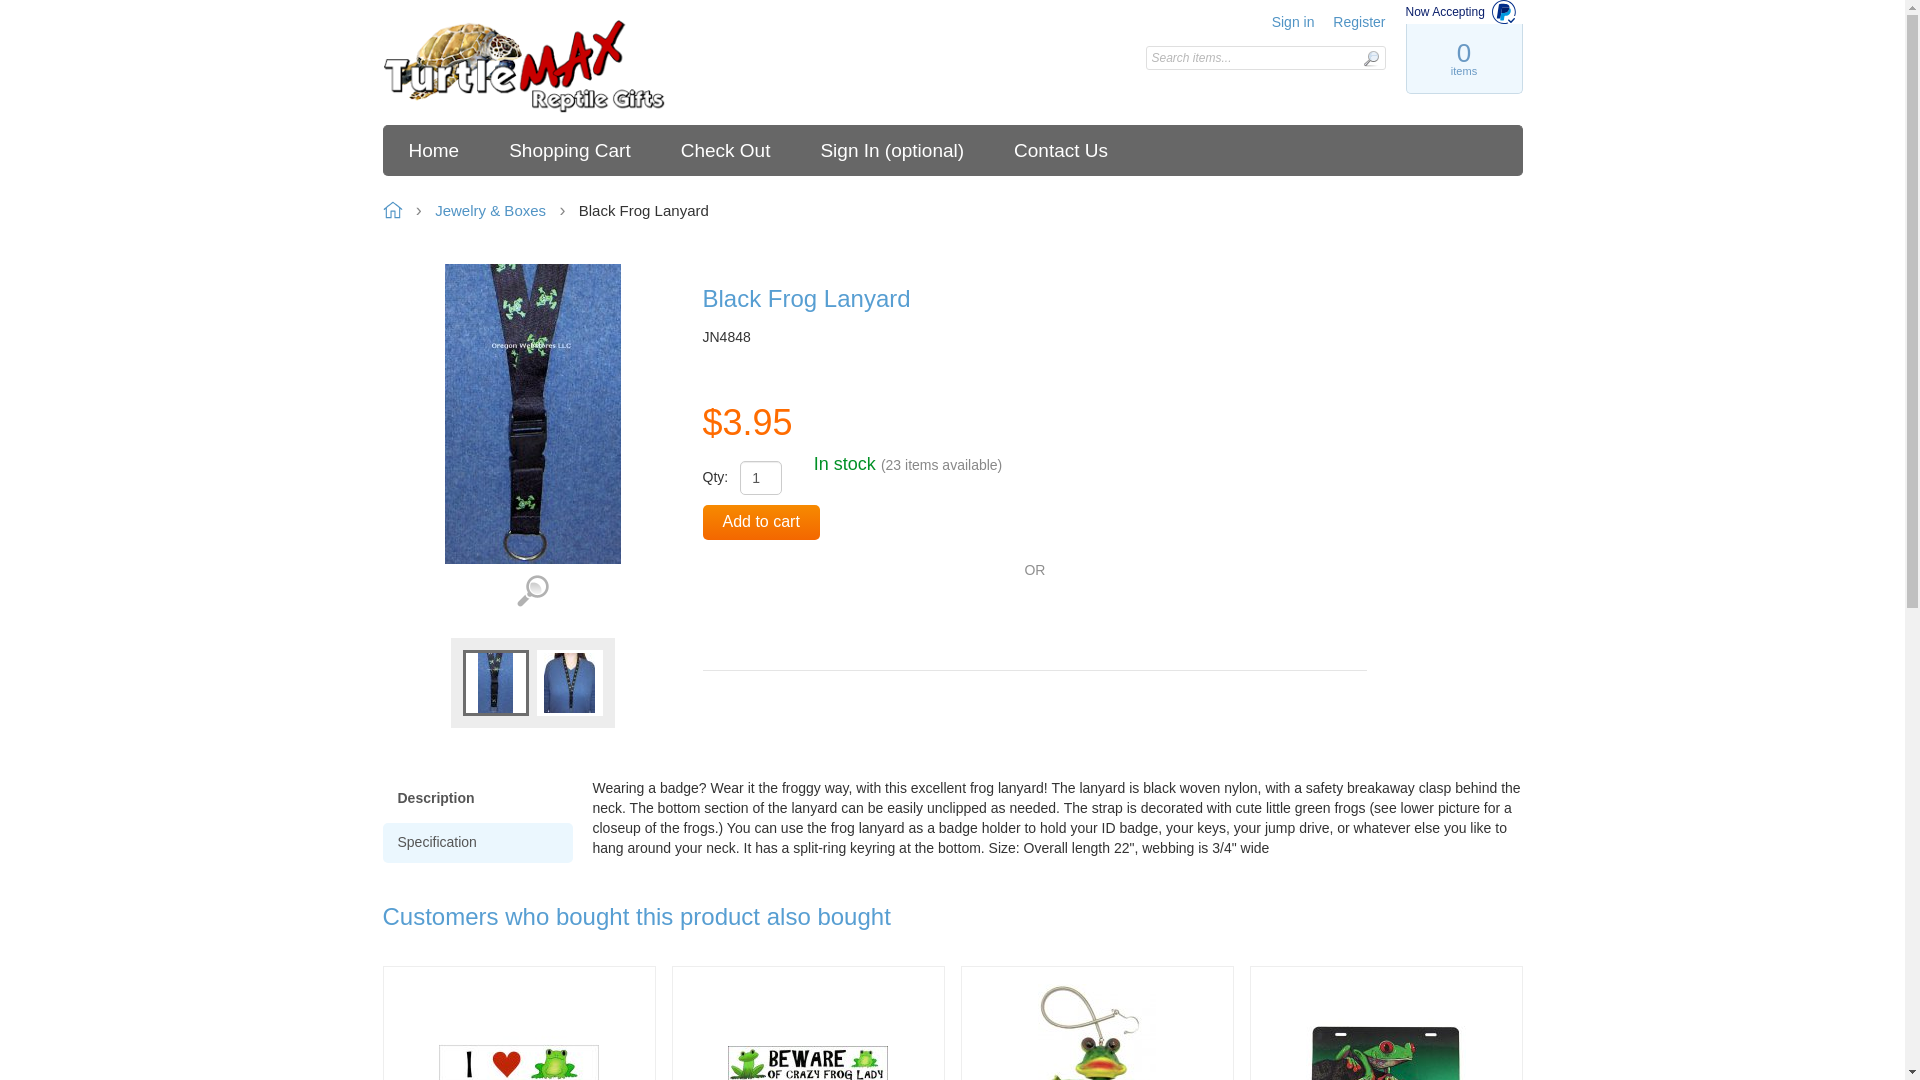 The width and height of the screenshot is (1920, 1080). What do you see at coordinates (760, 478) in the screenshot?
I see `1` at bounding box center [760, 478].